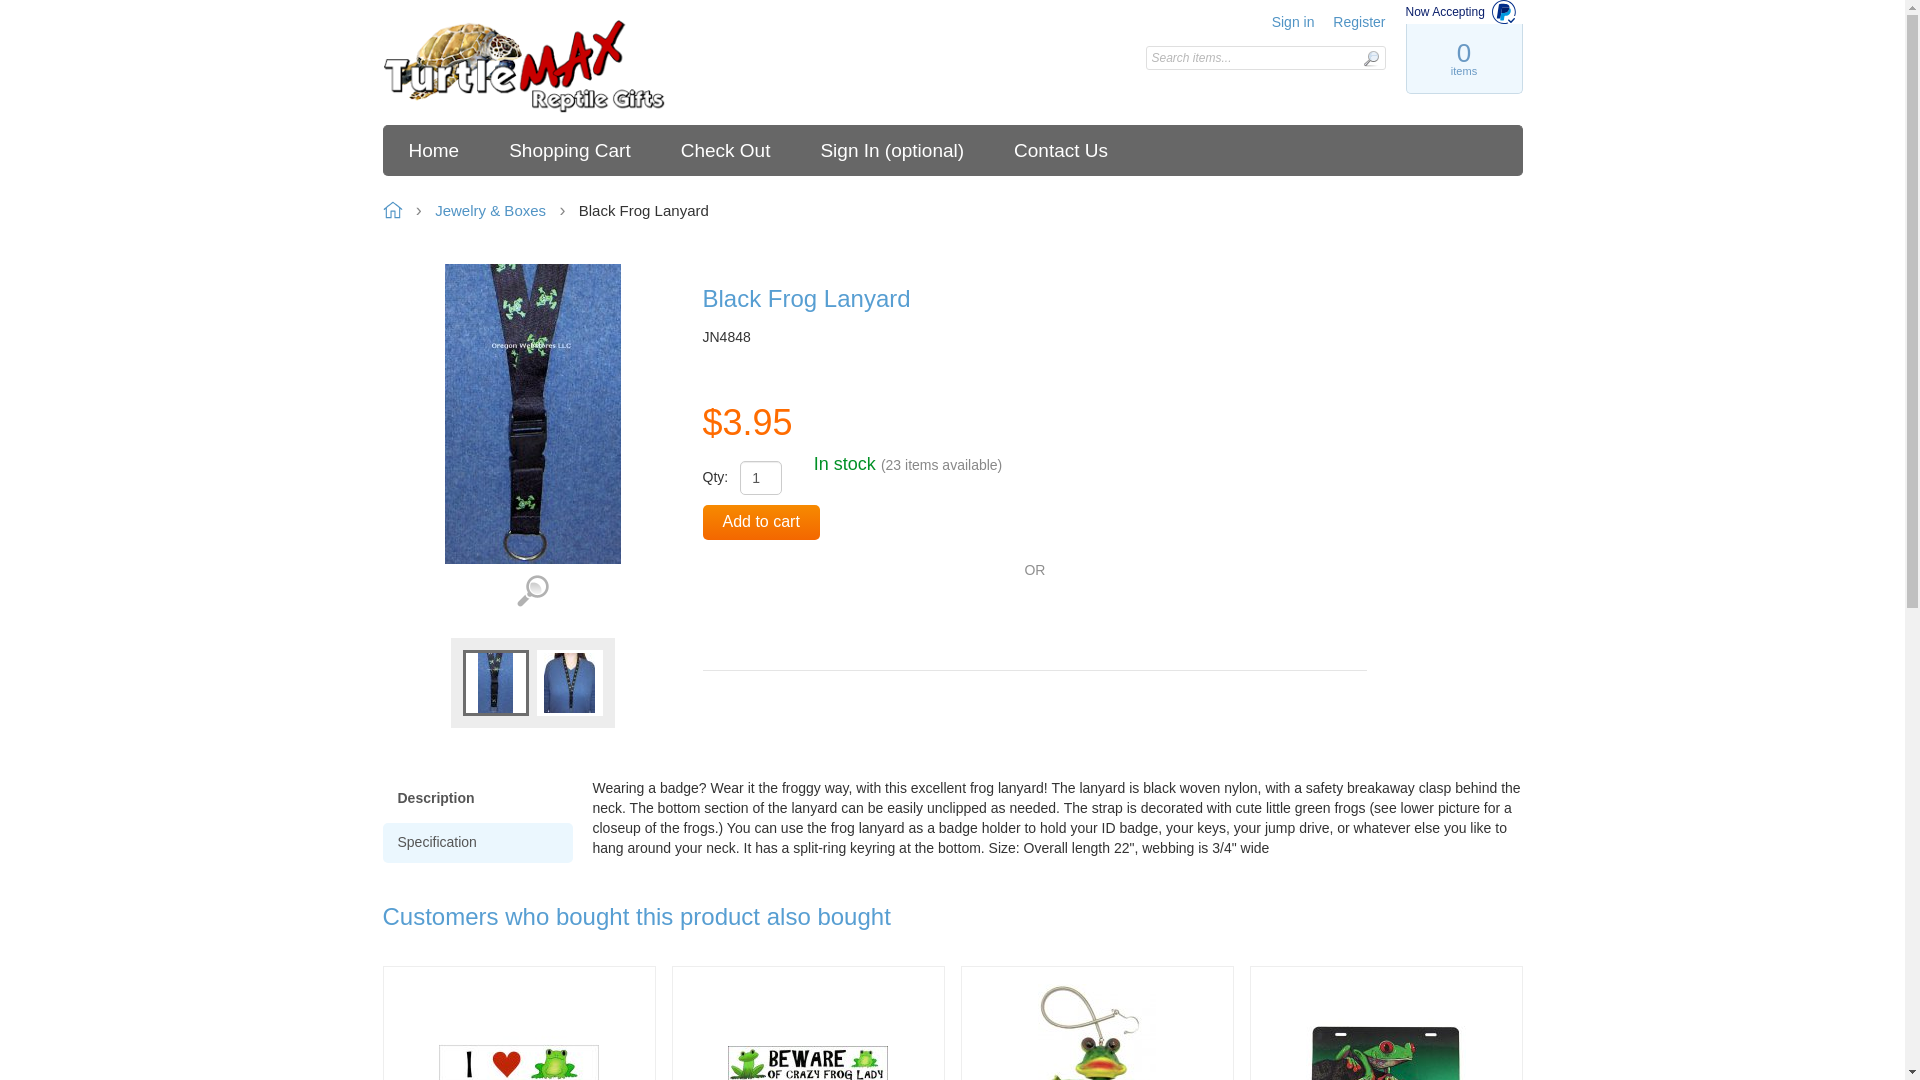 The width and height of the screenshot is (1920, 1080). What do you see at coordinates (760, 478) in the screenshot?
I see `1` at bounding box center [760, 478].